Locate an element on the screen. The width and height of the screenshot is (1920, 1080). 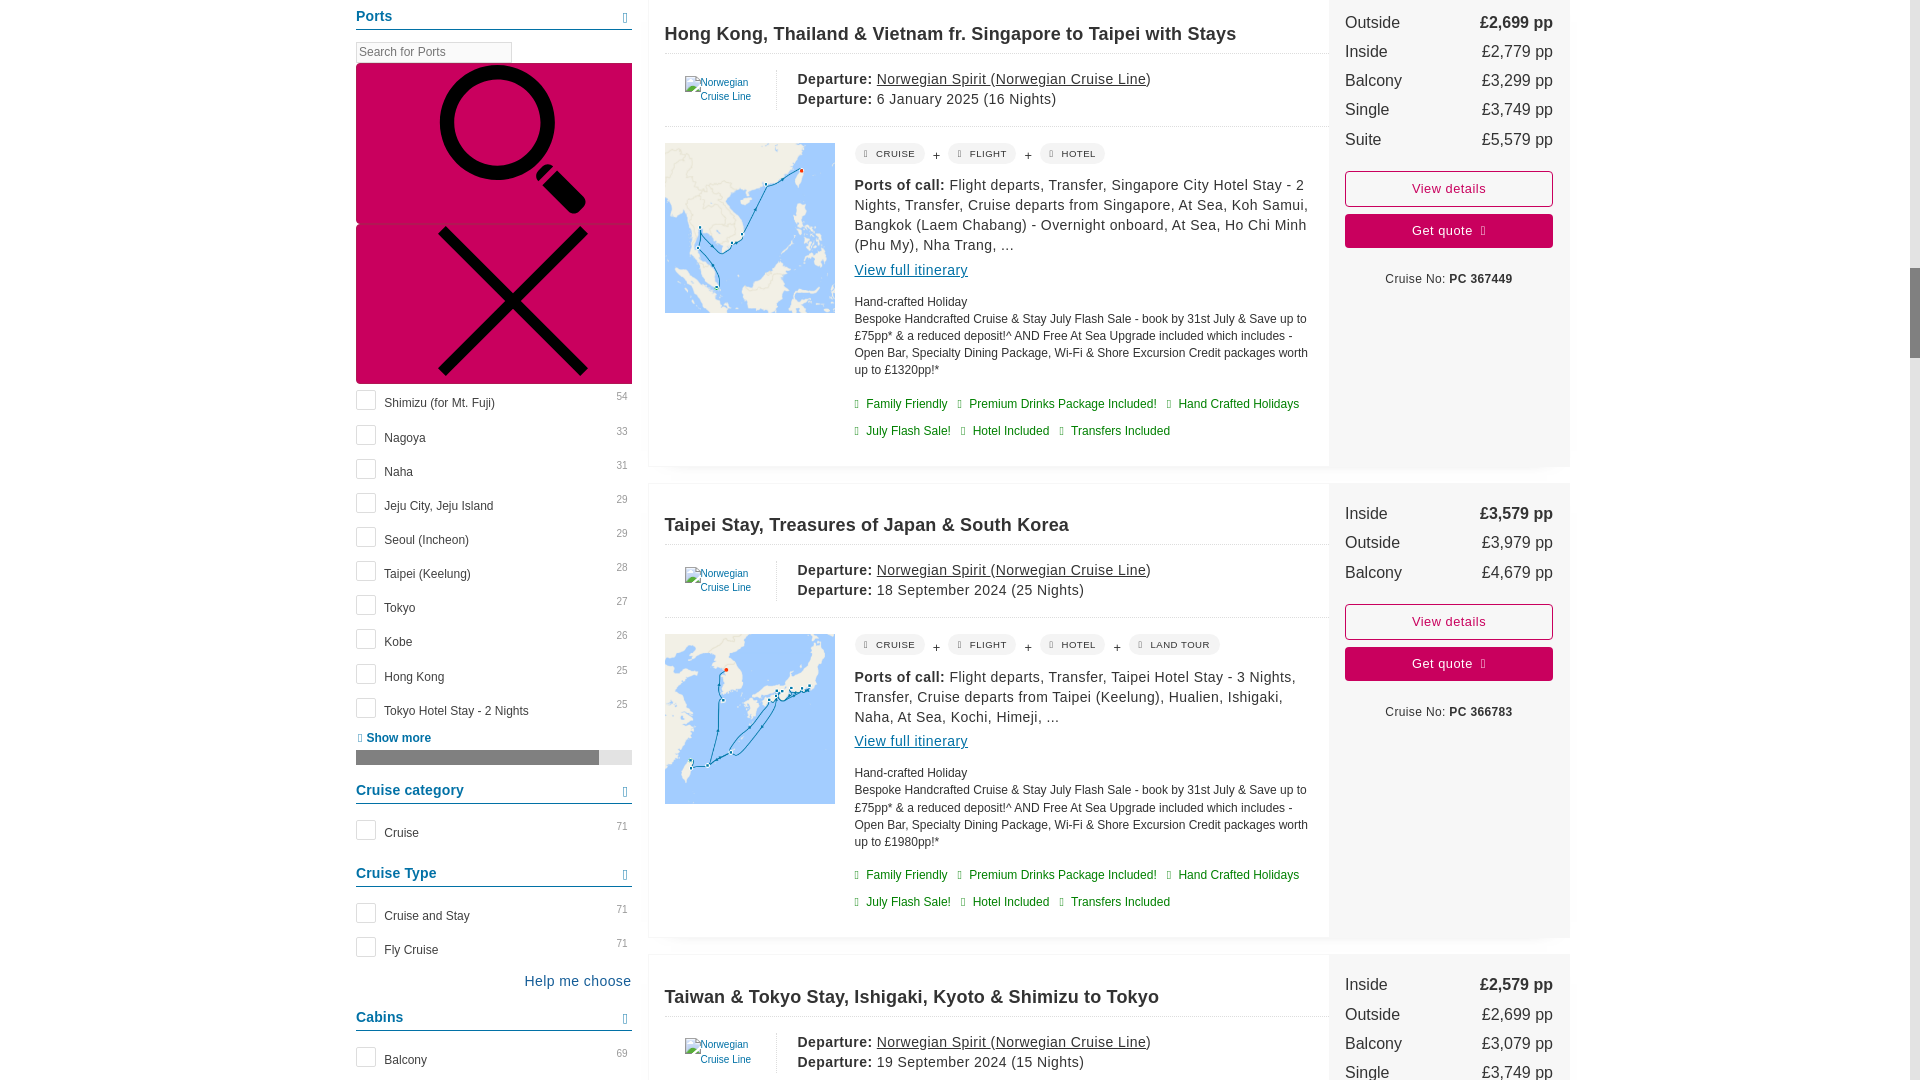
Show more is located at coordinates (392, 738).